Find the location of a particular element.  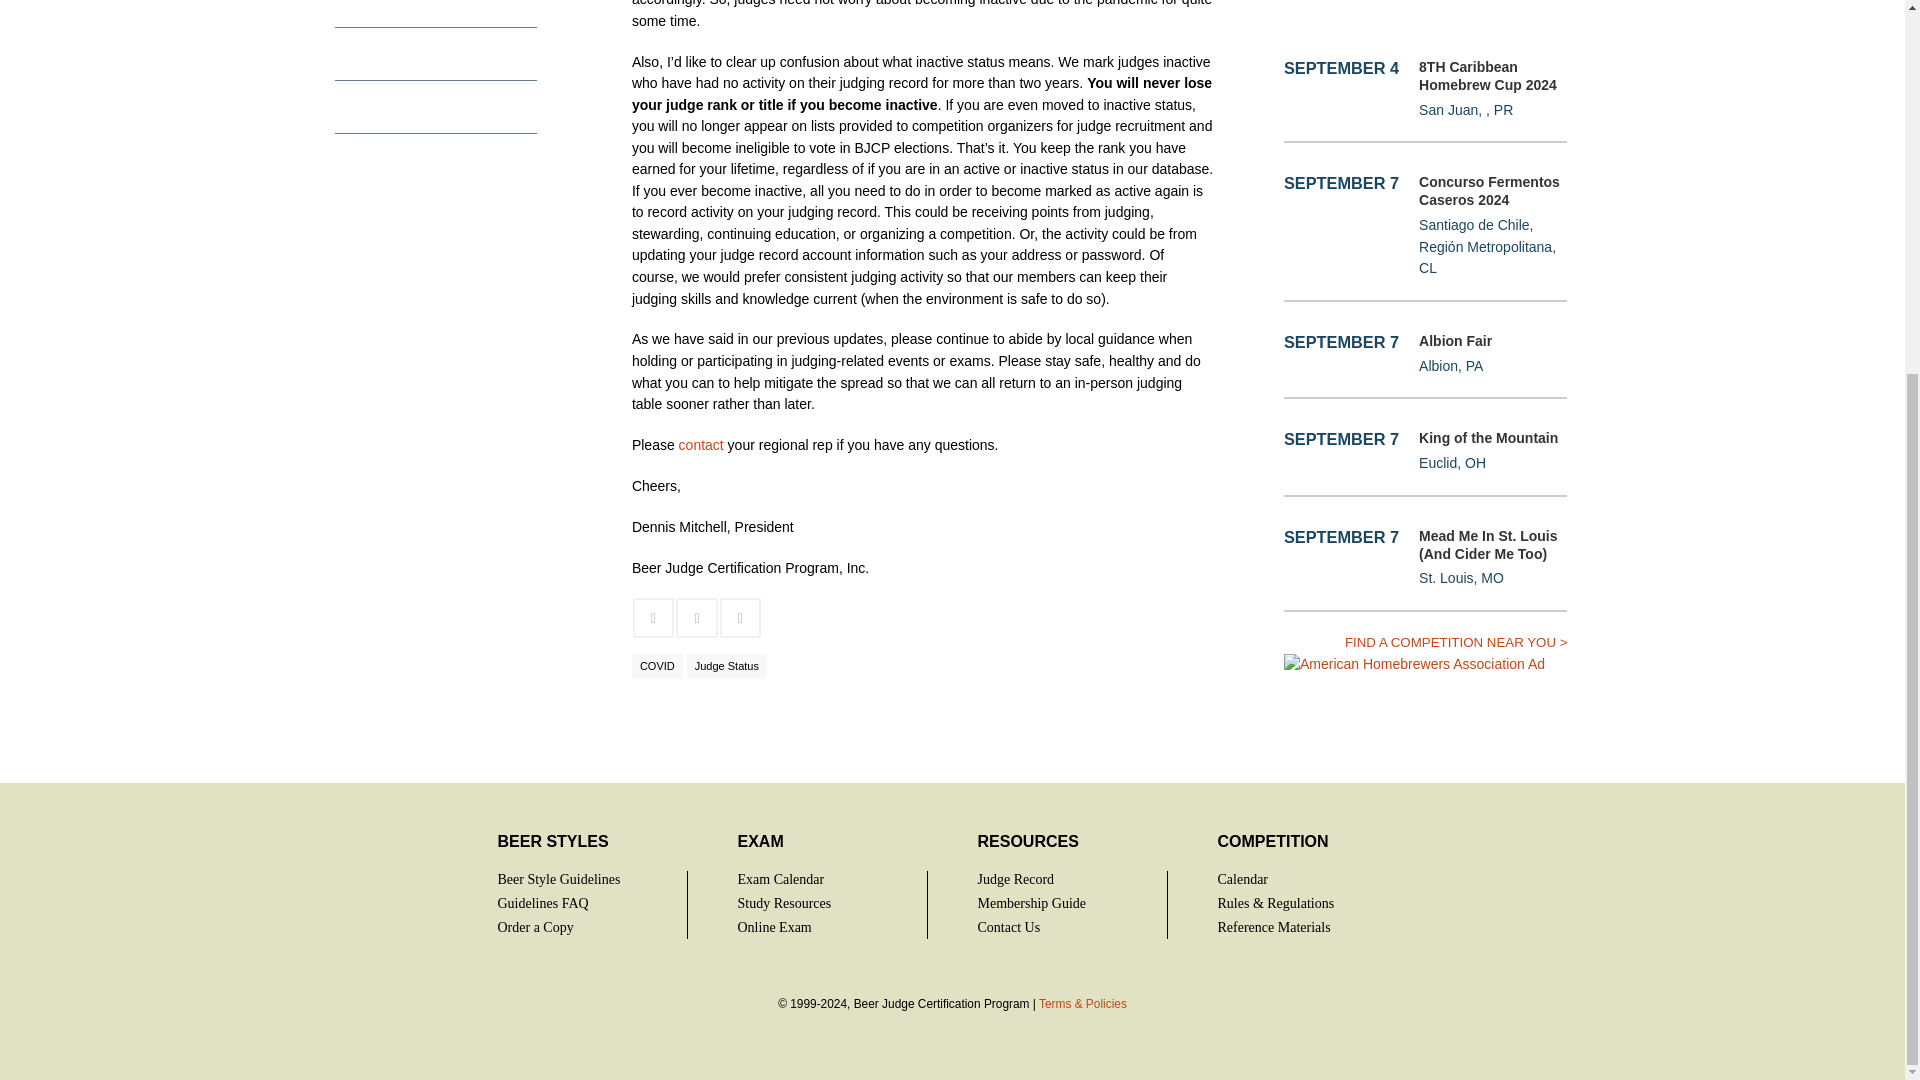

Share this on Twitter is located at coordinates (696, 618).